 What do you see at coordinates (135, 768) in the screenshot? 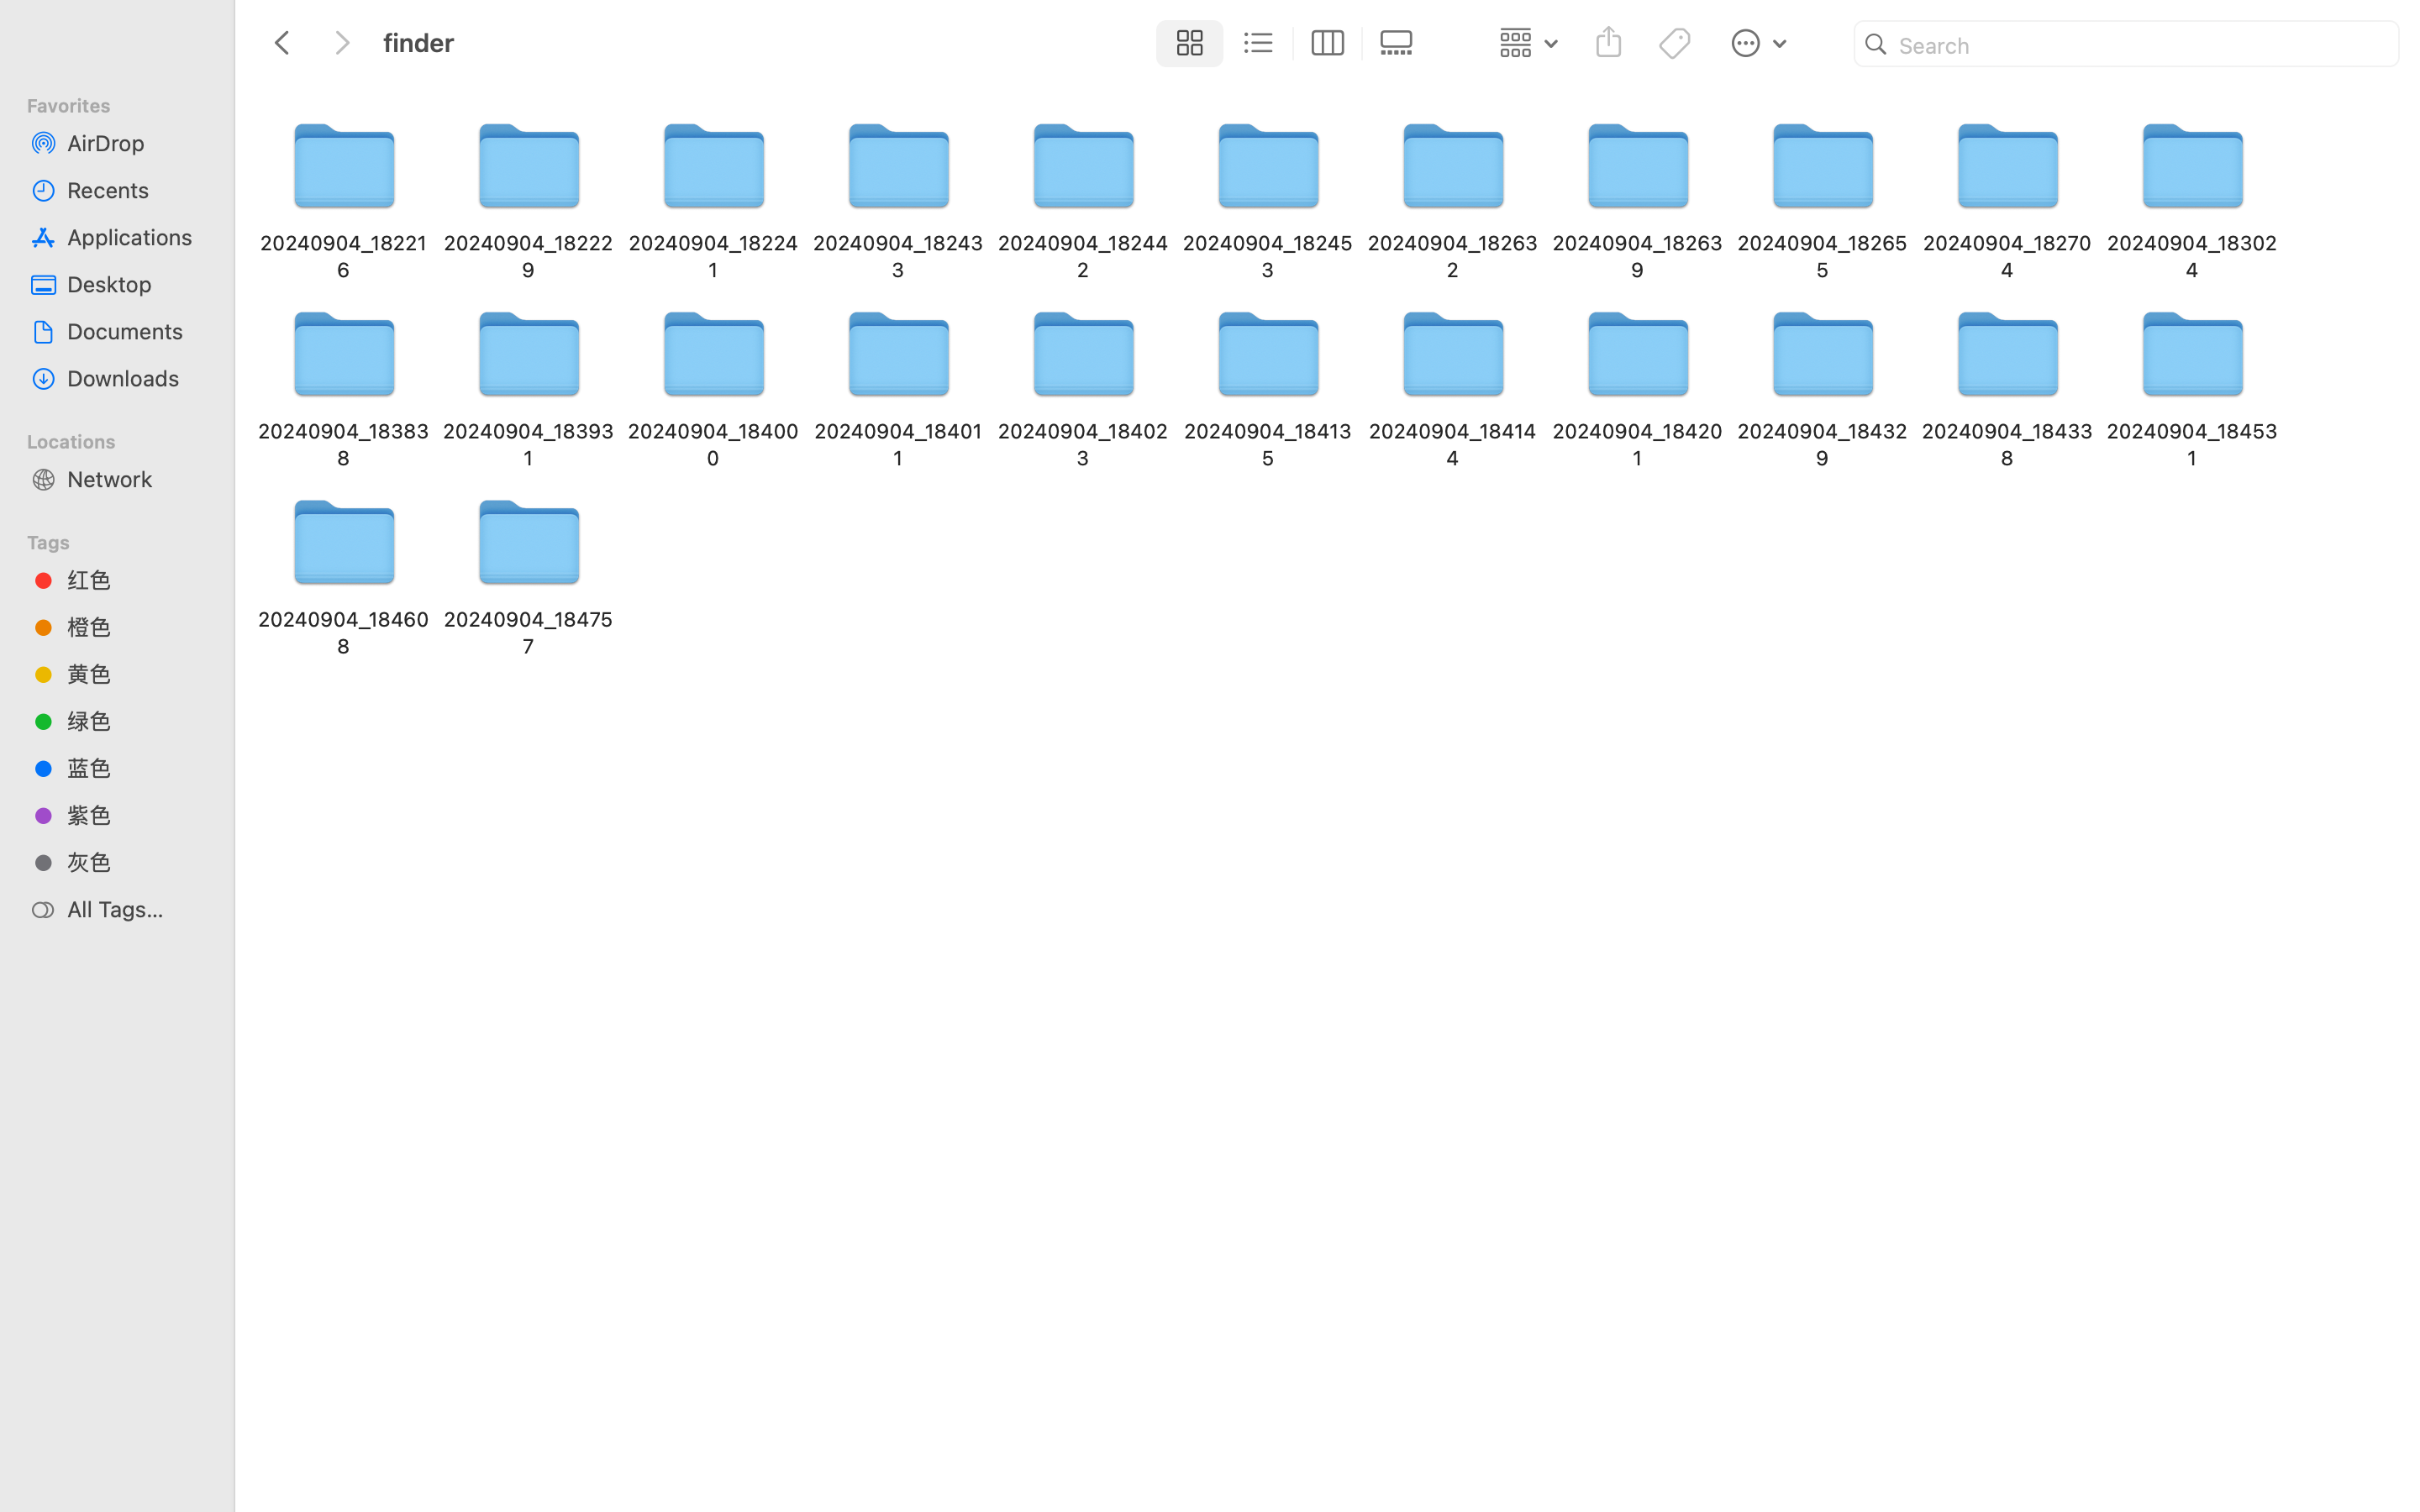
I see `蓝色` at bounding box center [135, 768].